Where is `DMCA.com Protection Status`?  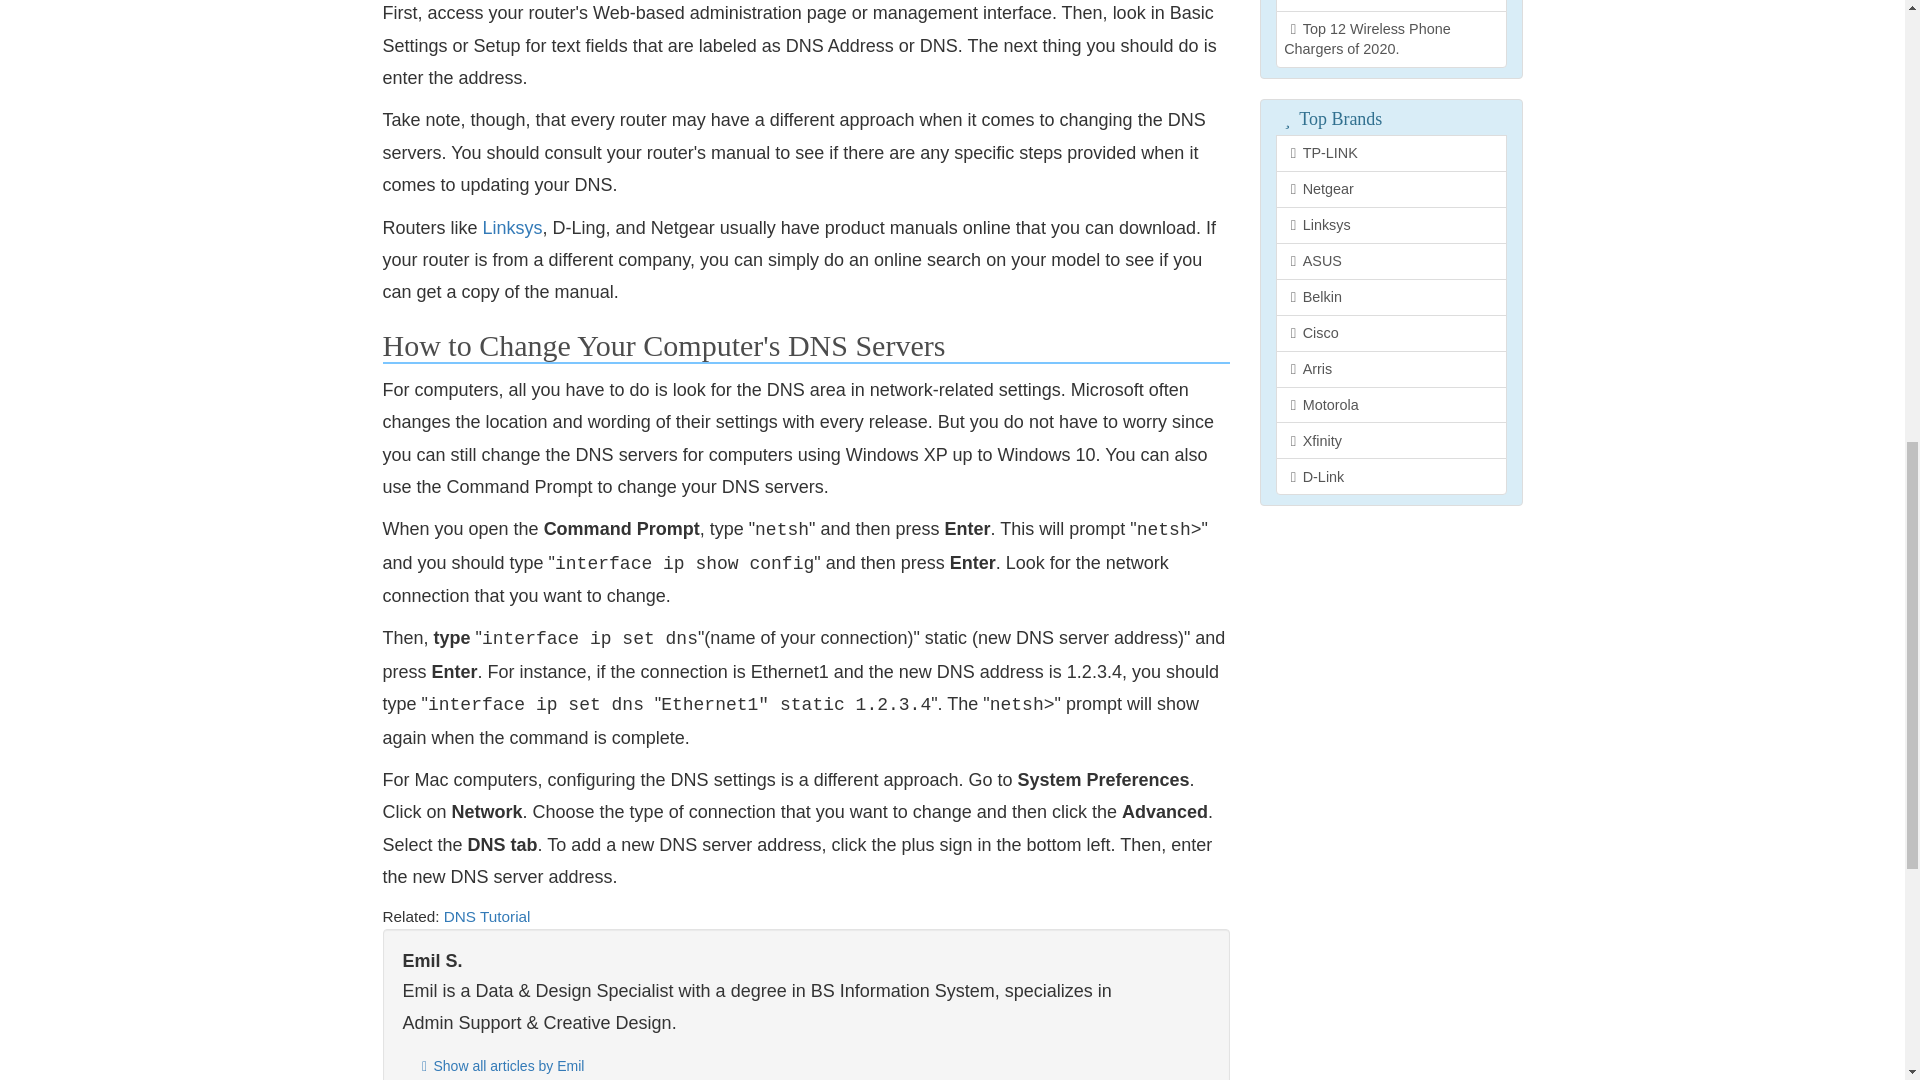 DMCA.com Protection Status is located at coordinates (1390, 532).